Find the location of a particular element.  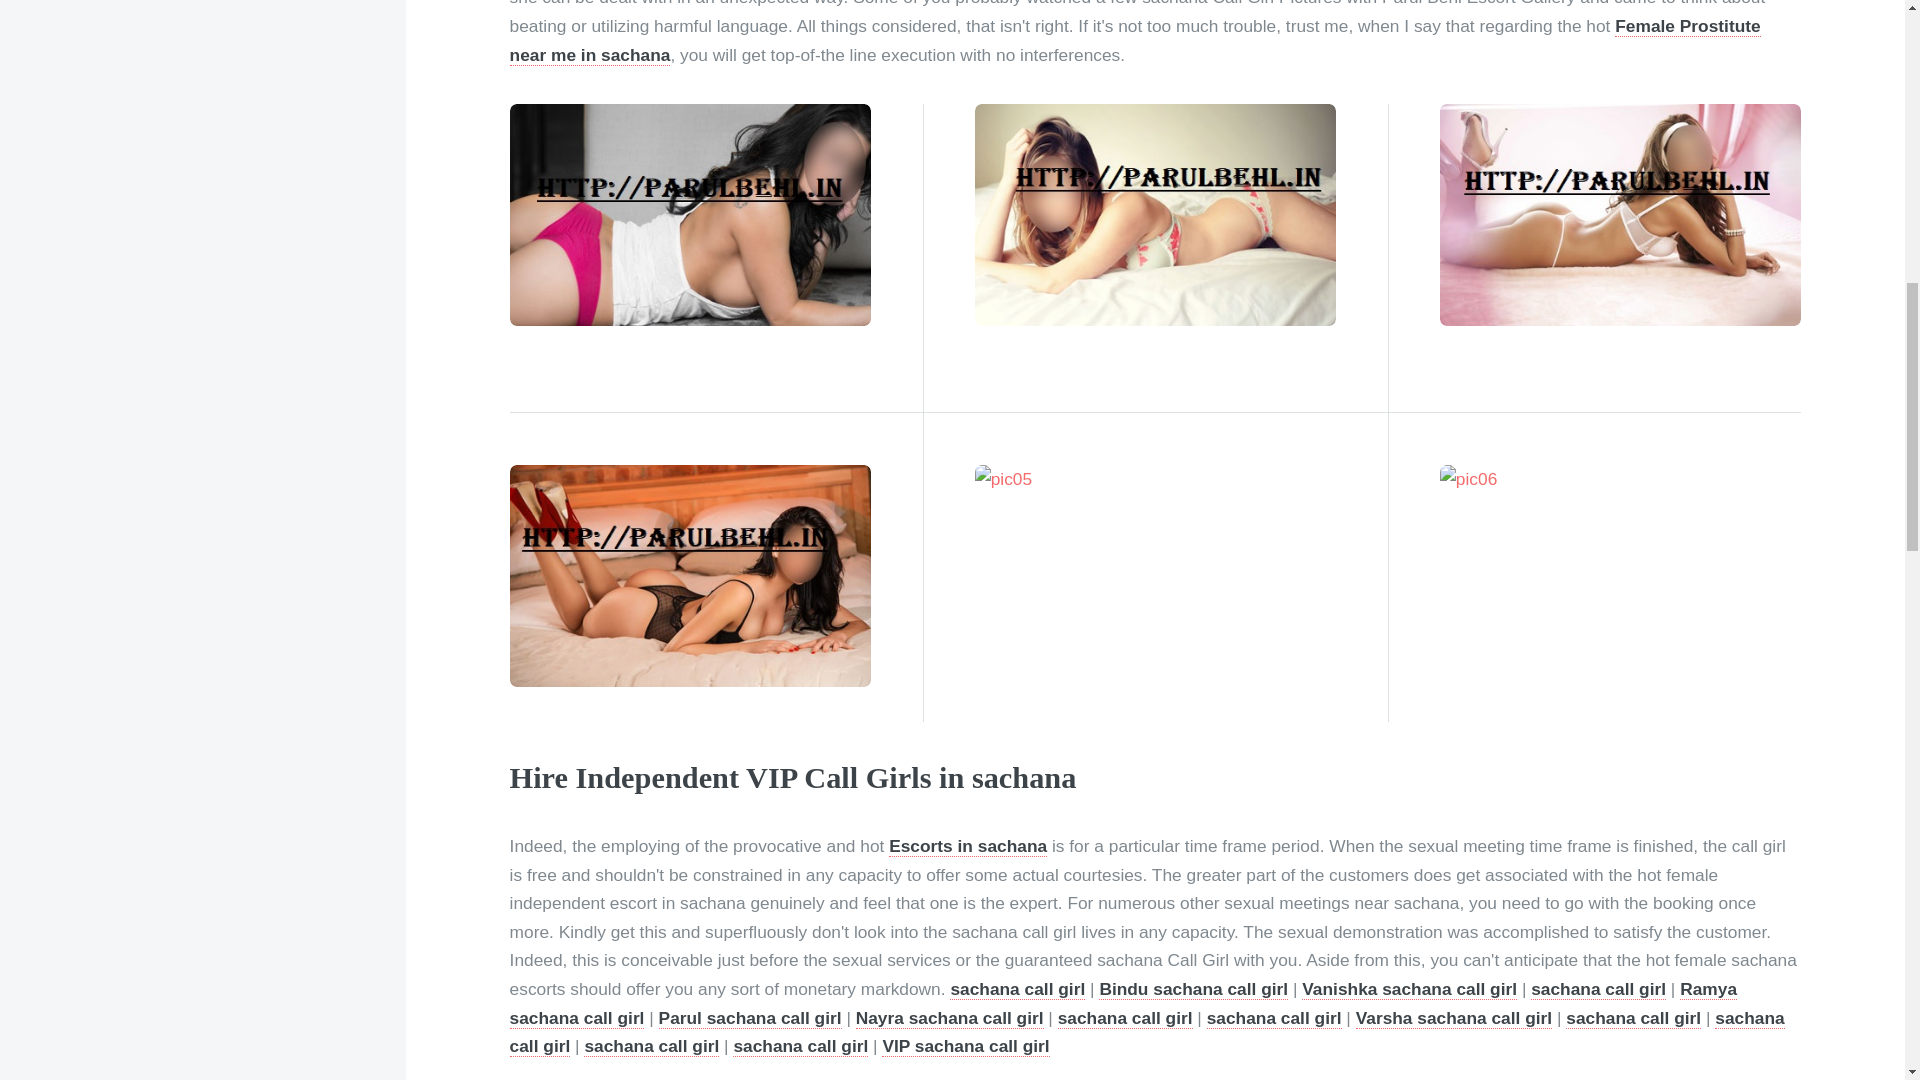

sachana call girl is located at coordinates (1634, 1018).